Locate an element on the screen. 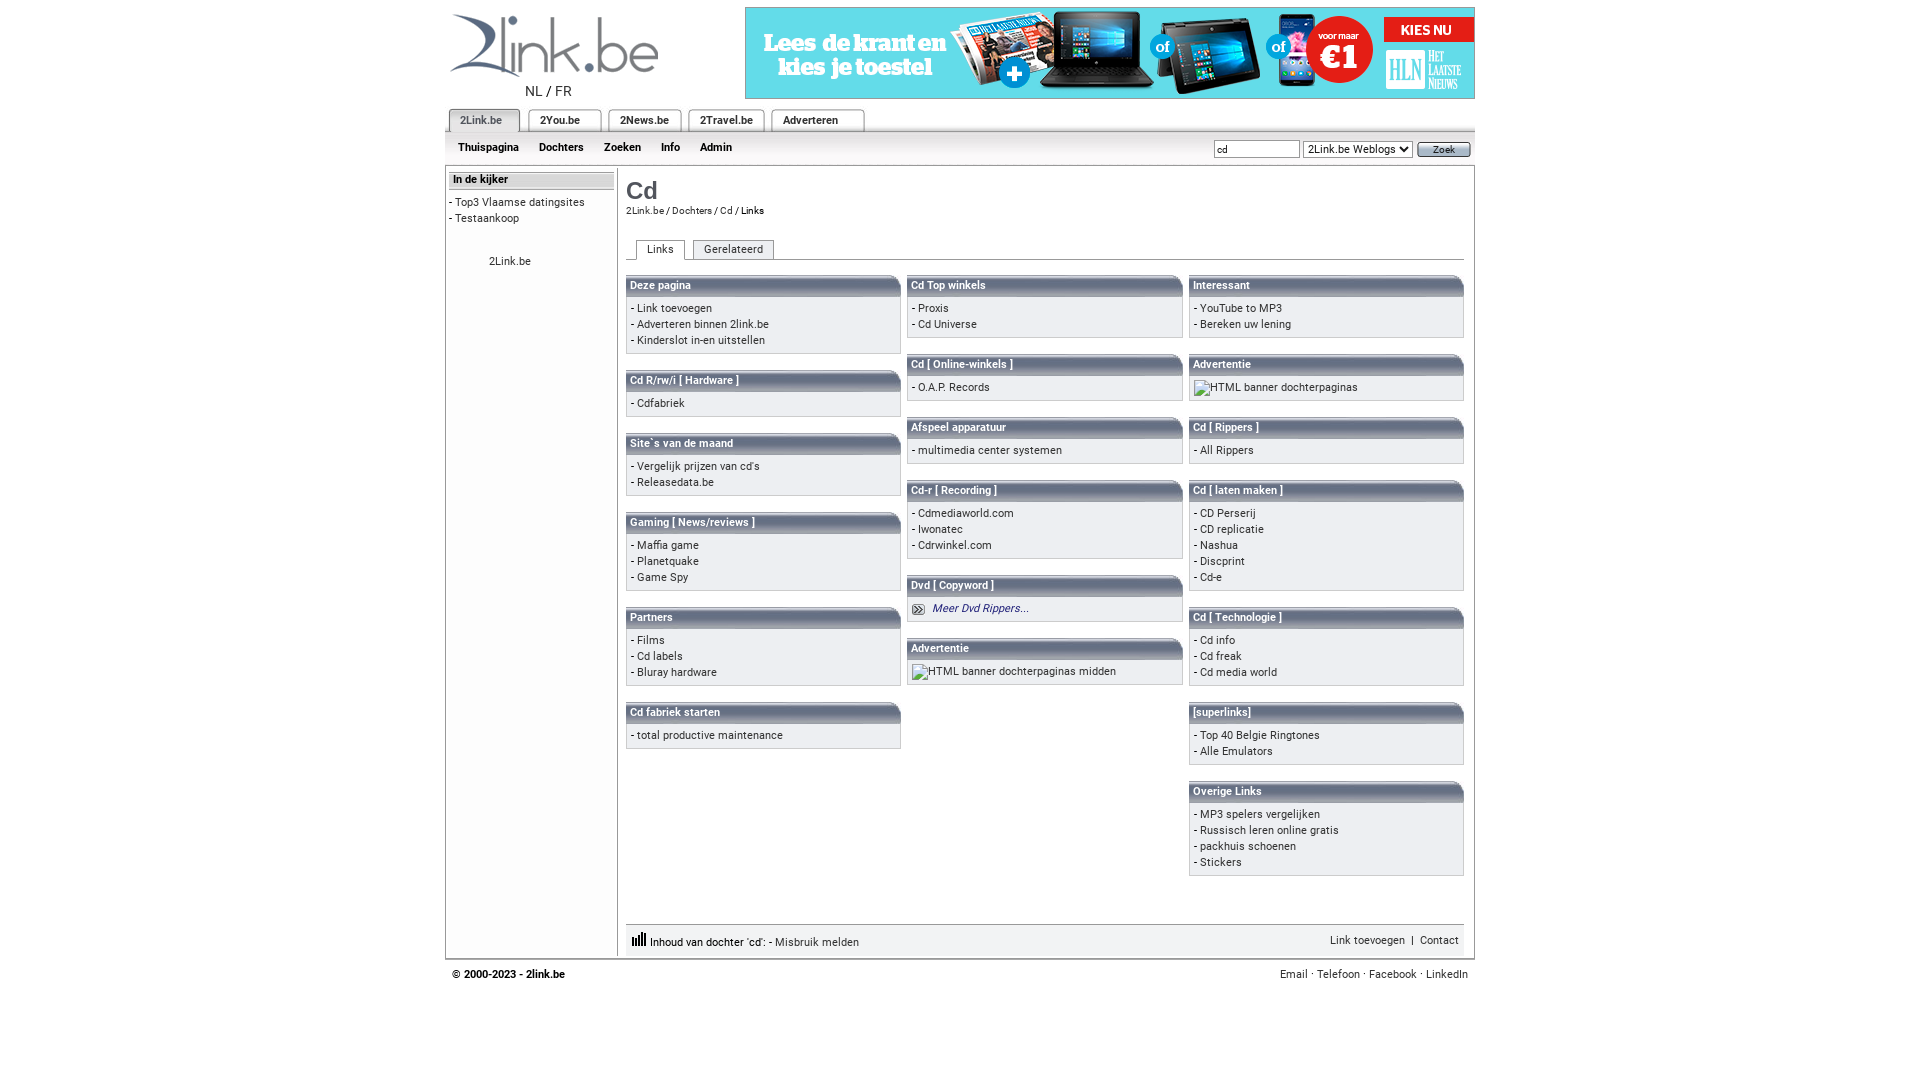 The image size is (1920, 1080). LinkedIn is located at coordinates (1447, 974).